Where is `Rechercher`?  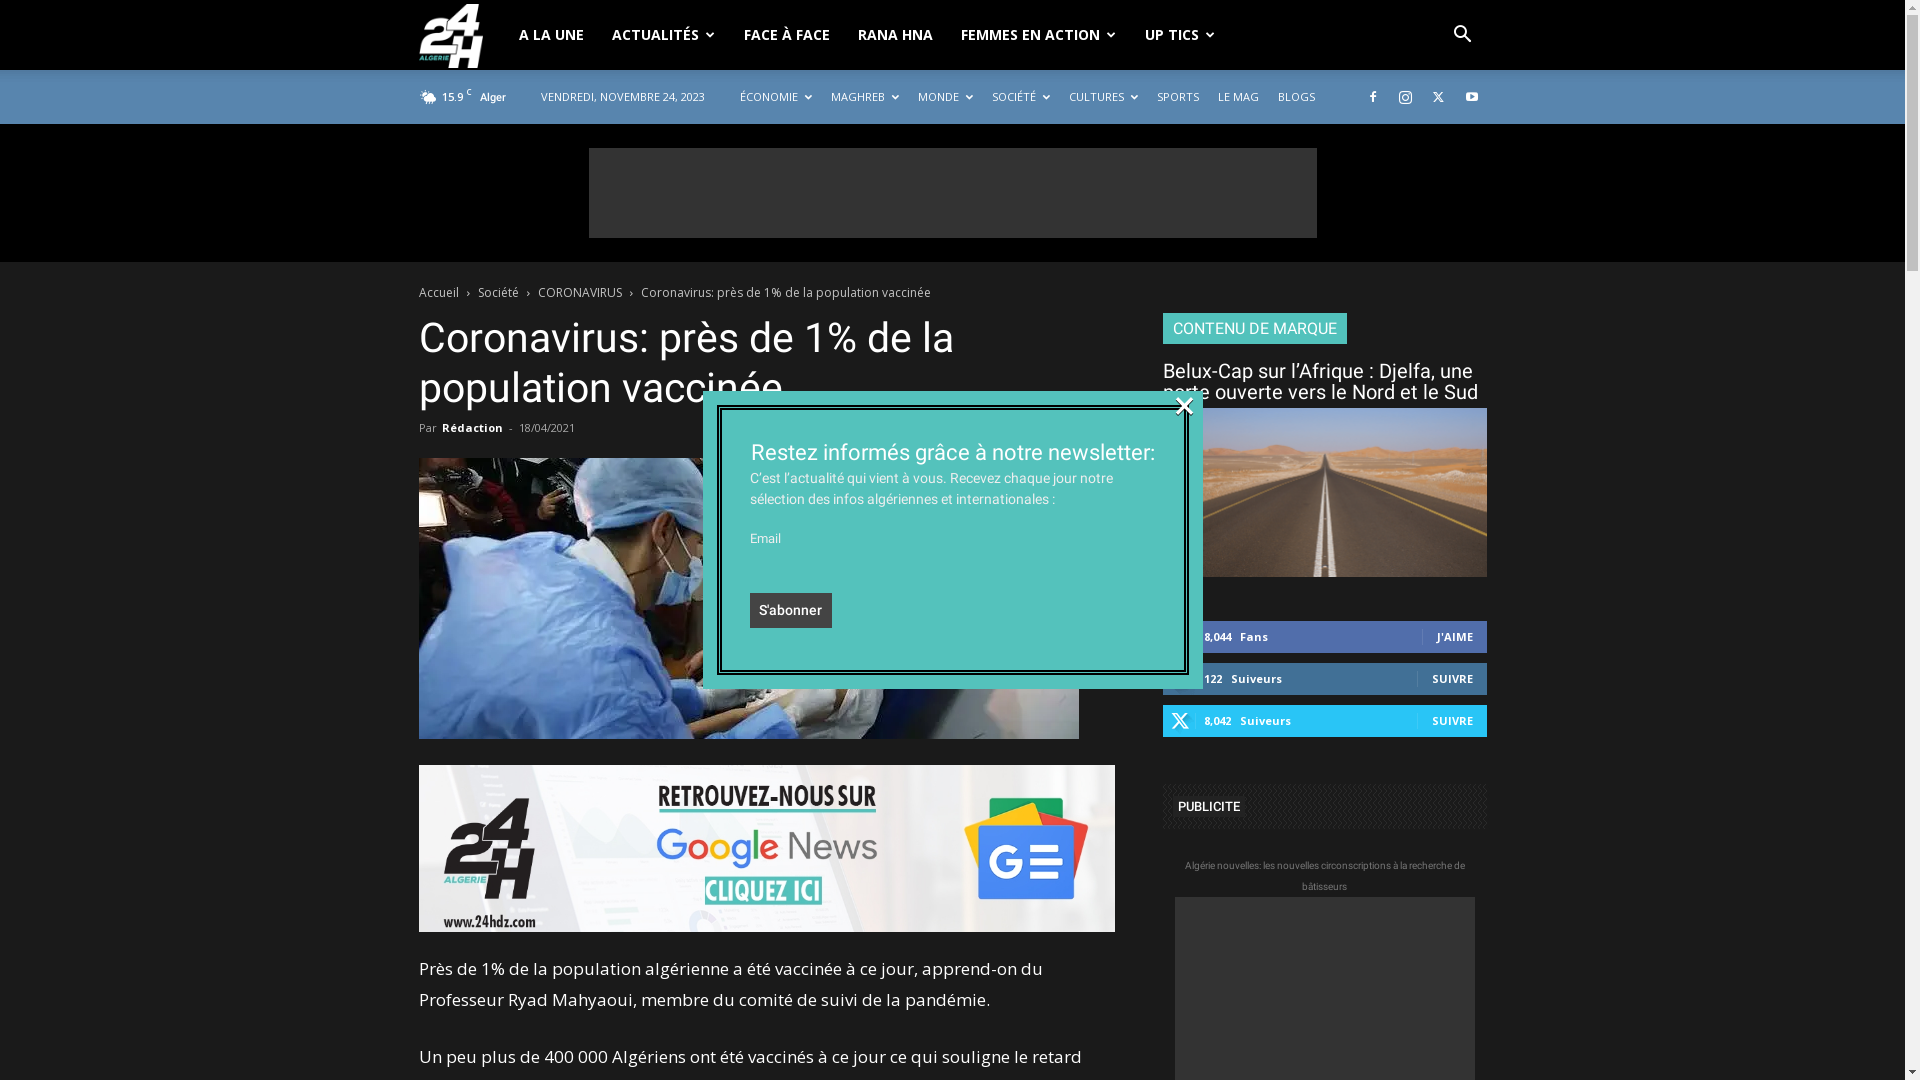 Rechercher is located at coordinates (1416, 127).